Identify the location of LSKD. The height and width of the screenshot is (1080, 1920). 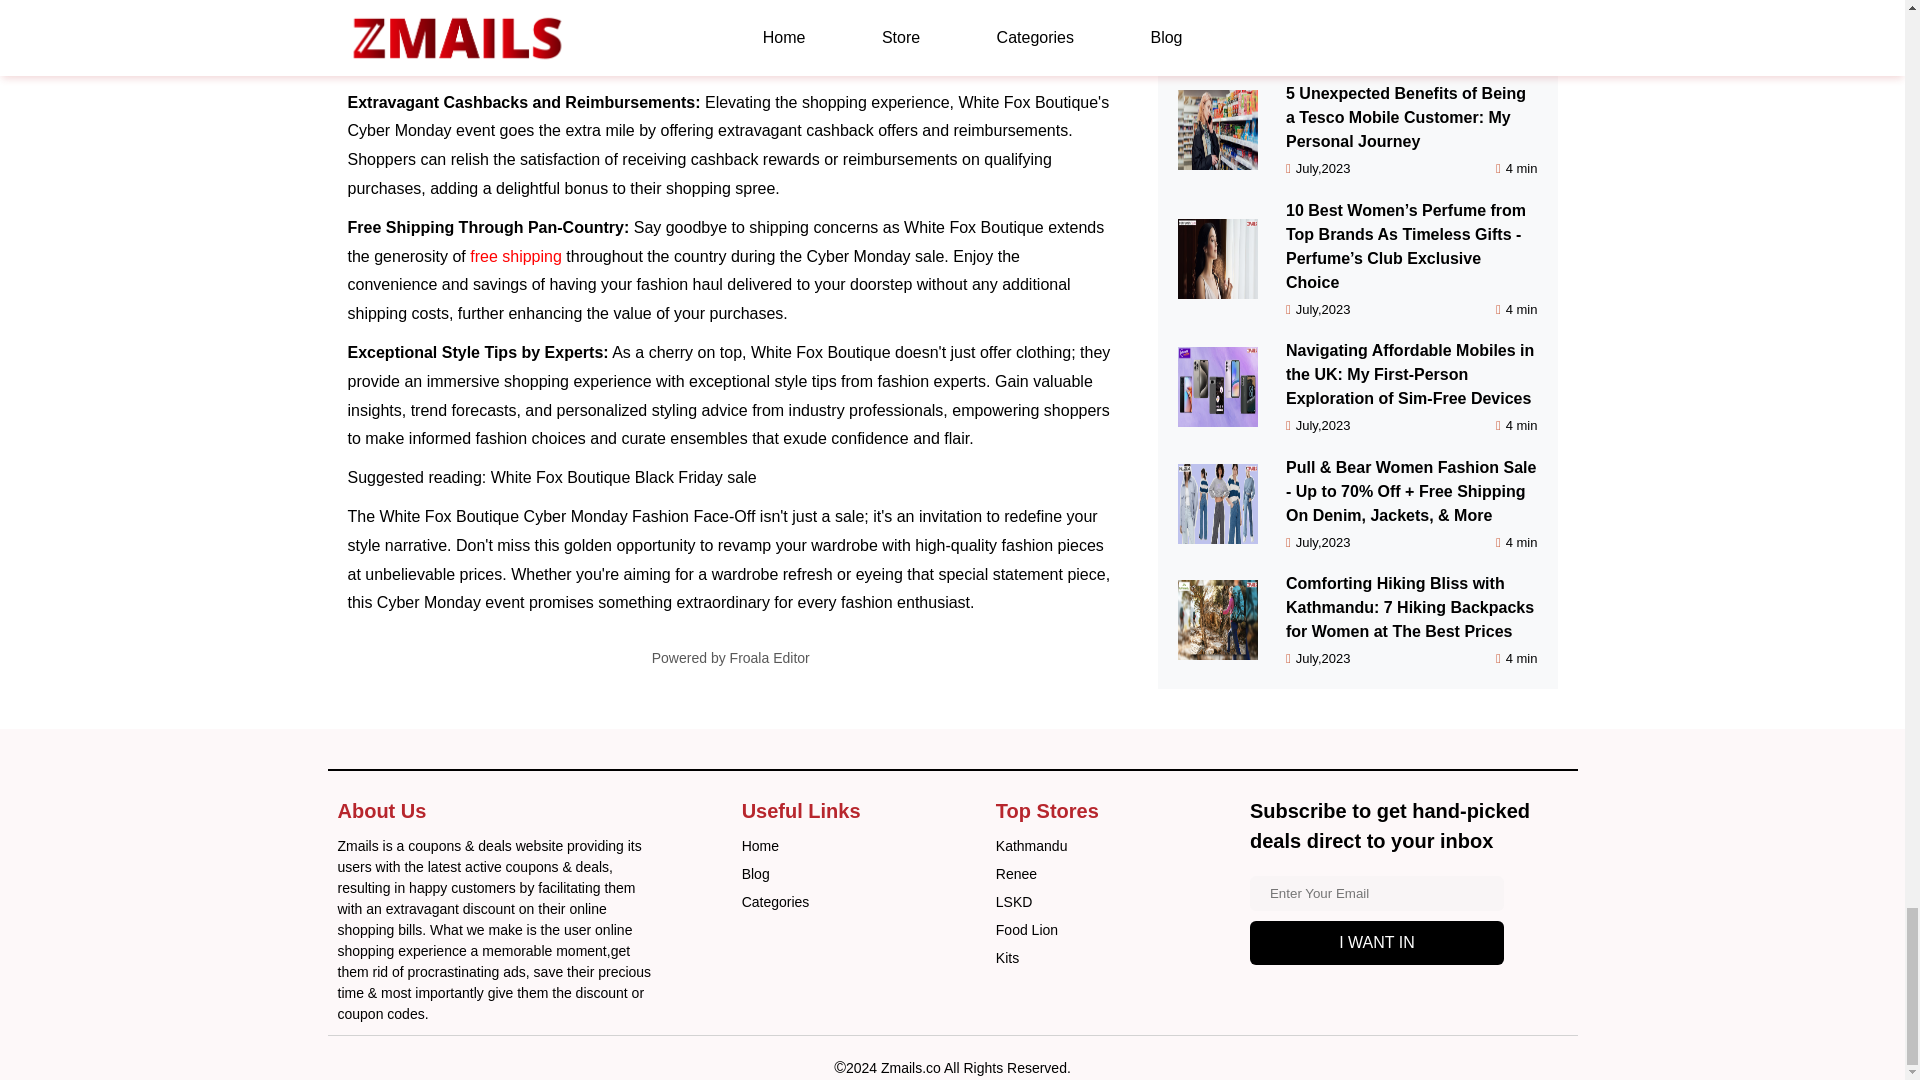
(1014, 902).